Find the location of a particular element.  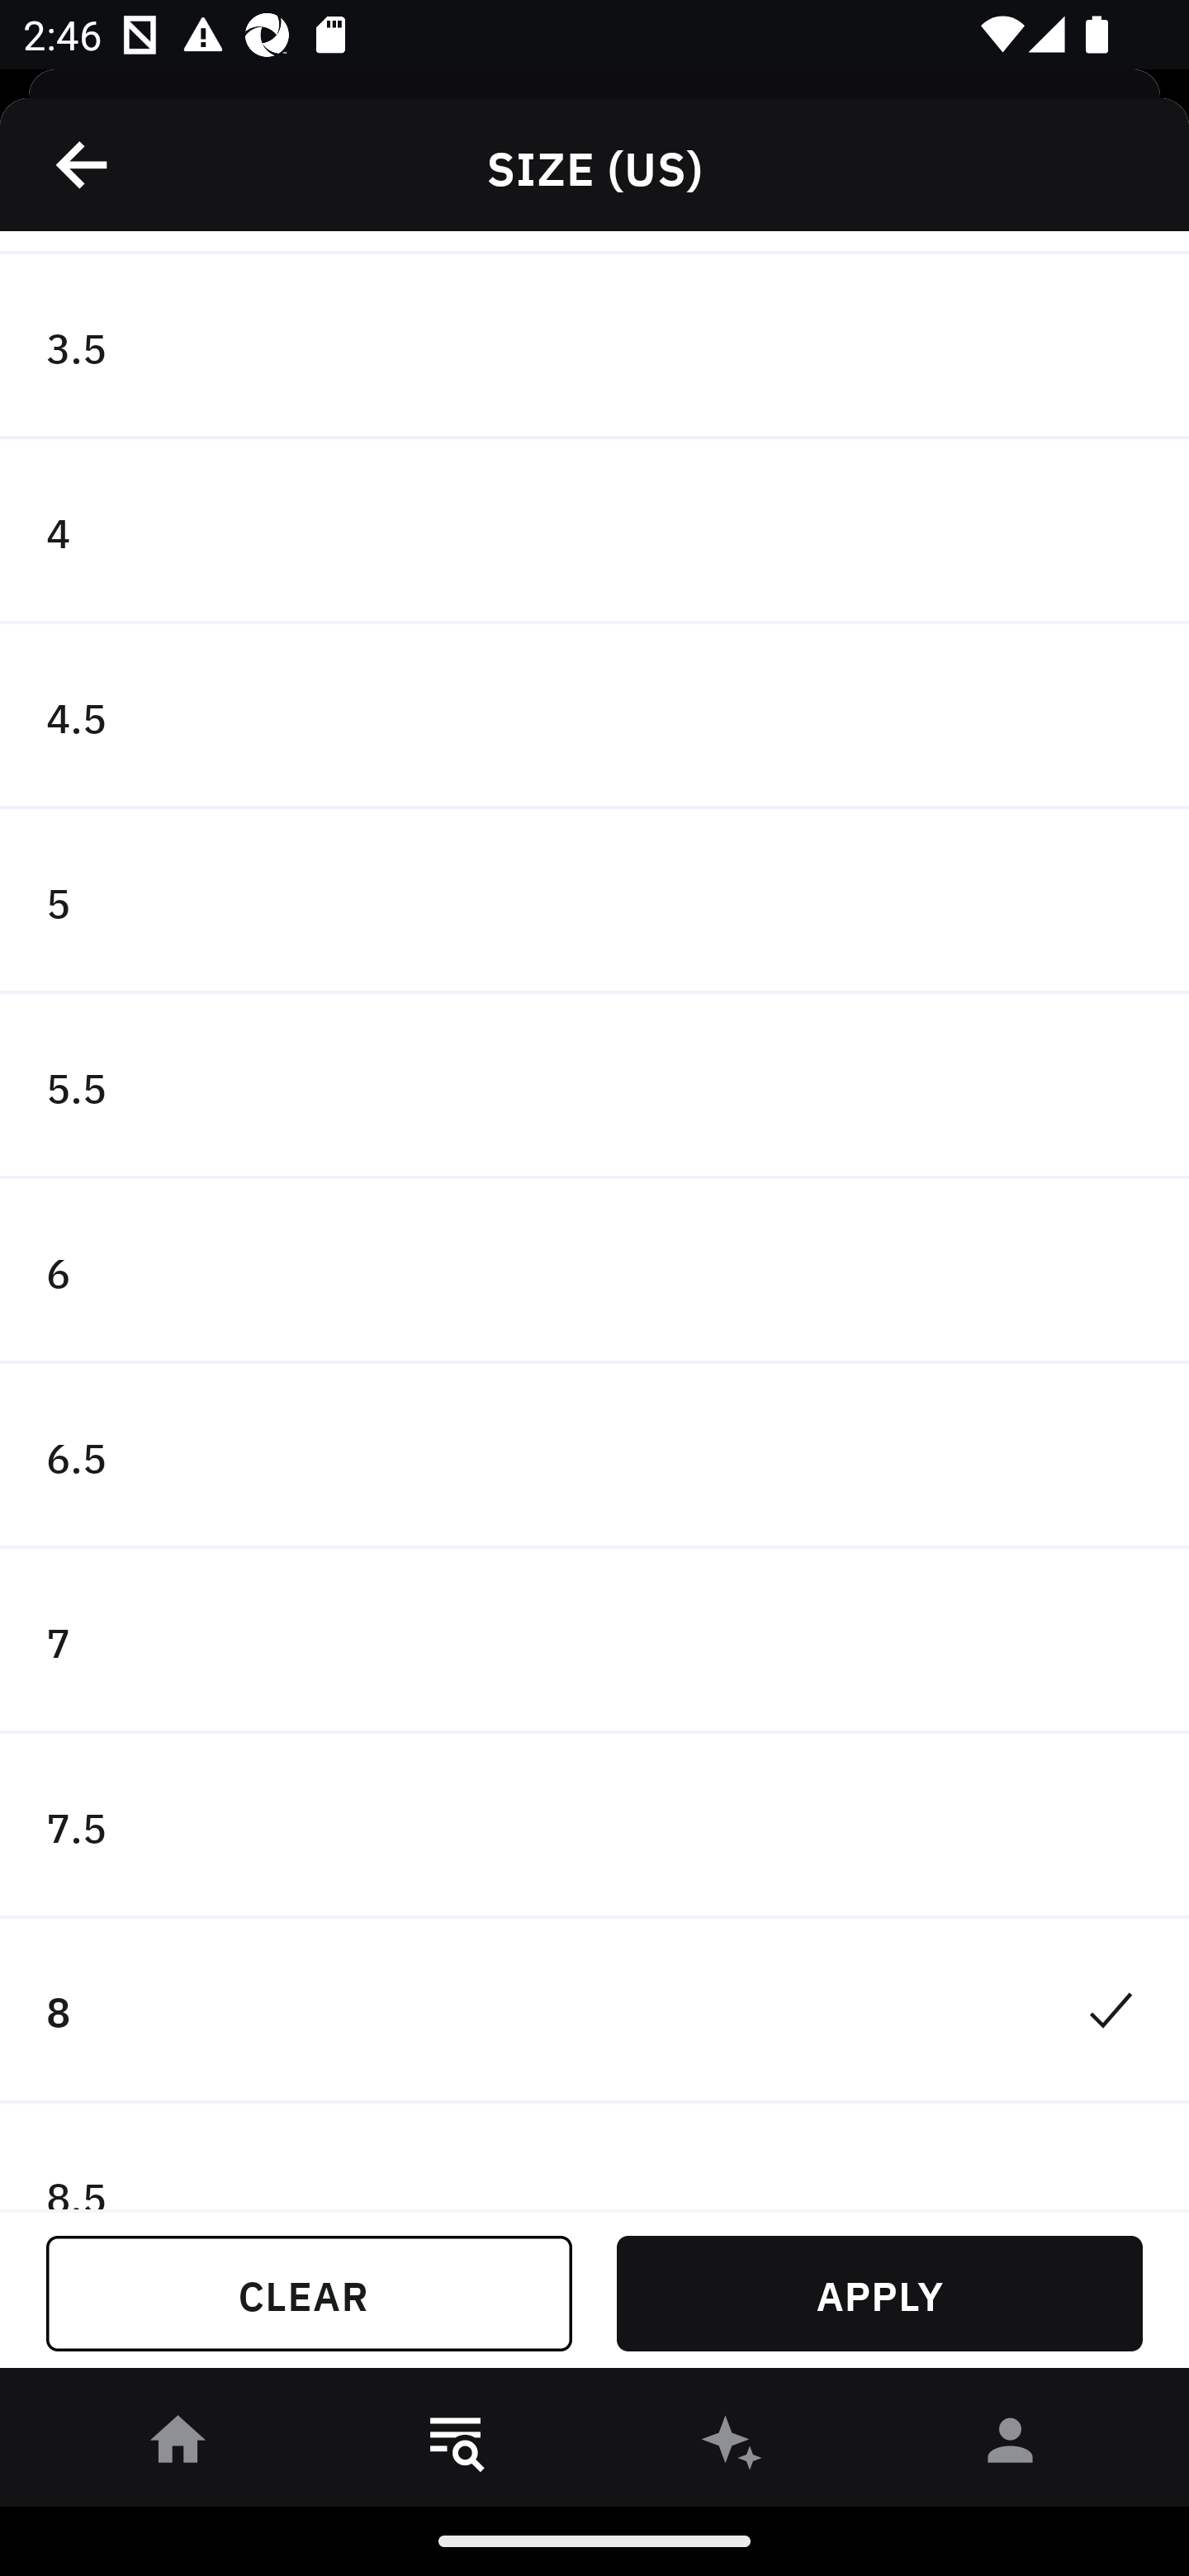

6.5 is located at coordinates (594, 1455).